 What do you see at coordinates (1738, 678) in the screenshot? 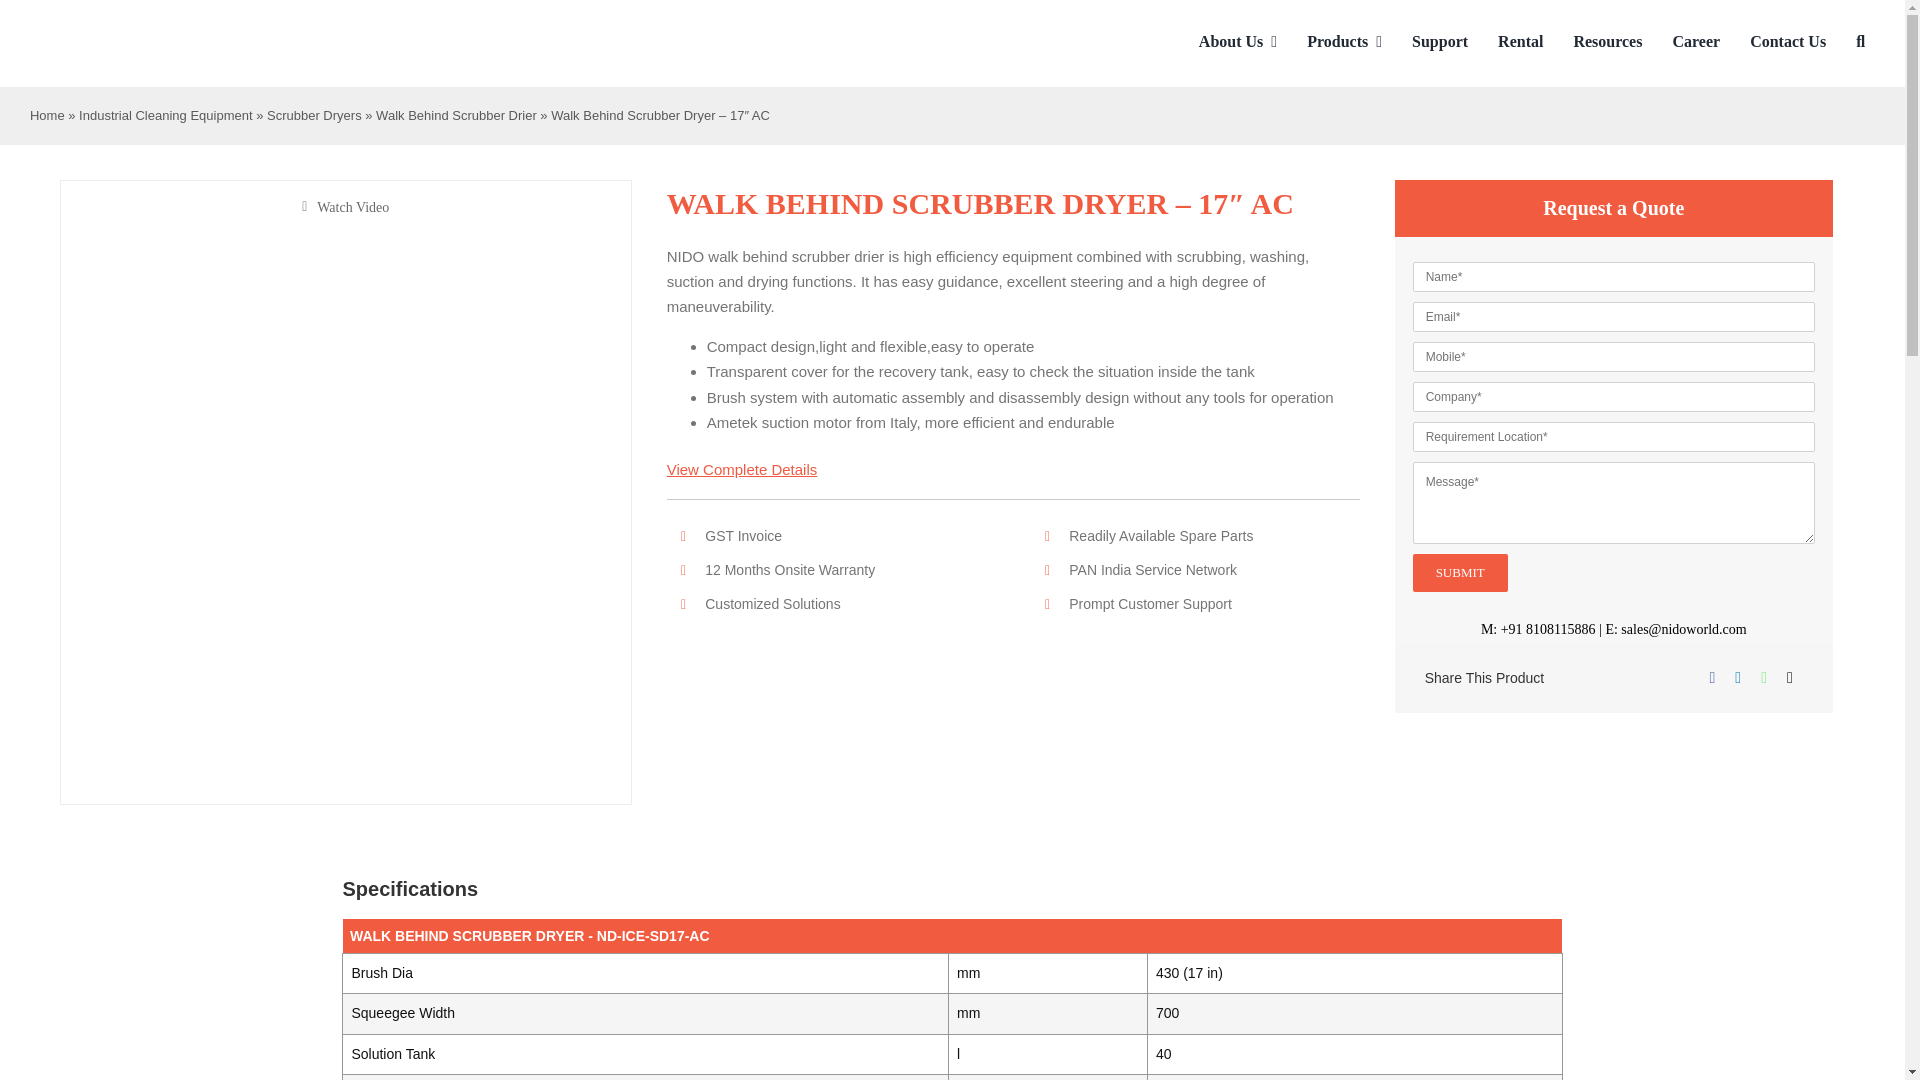
I see `LinkedIn` at bounding box center [1738, 678].